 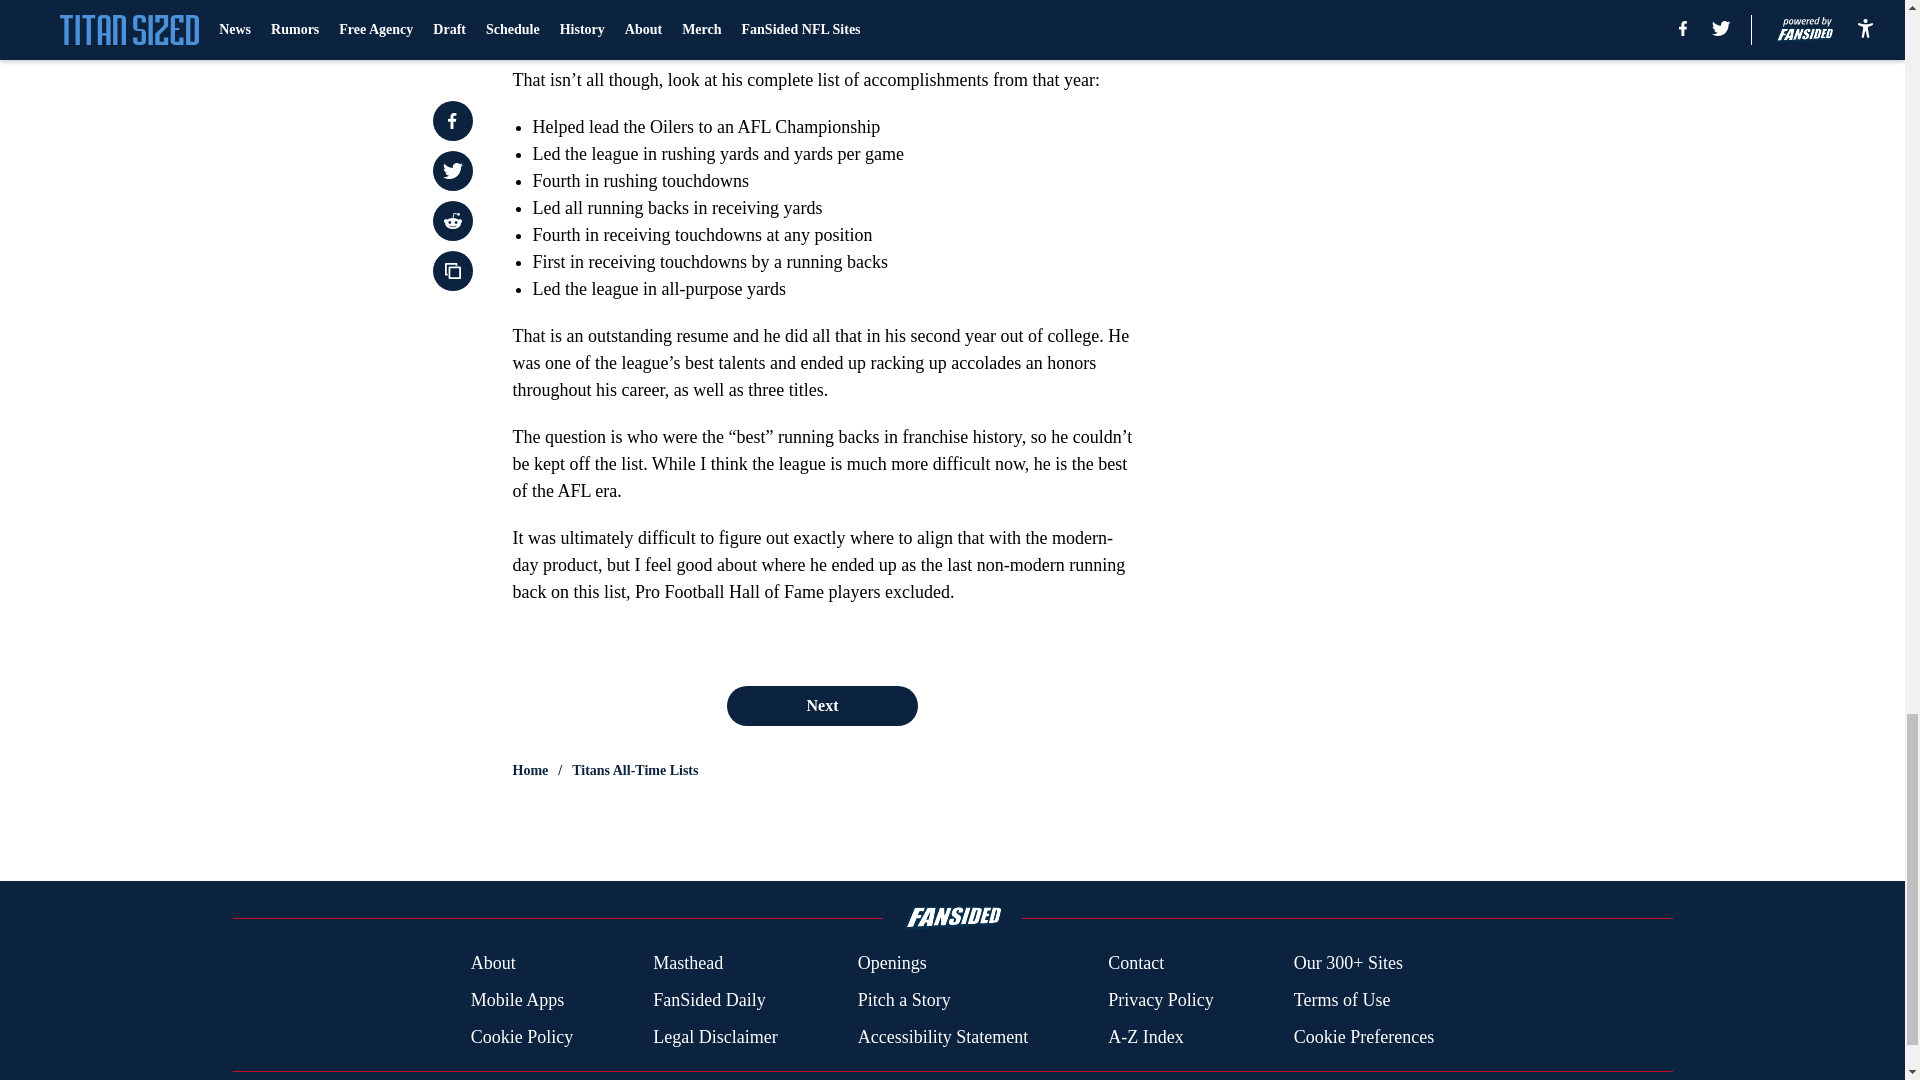 I want to click on Openings, so click(x=892, y=964).